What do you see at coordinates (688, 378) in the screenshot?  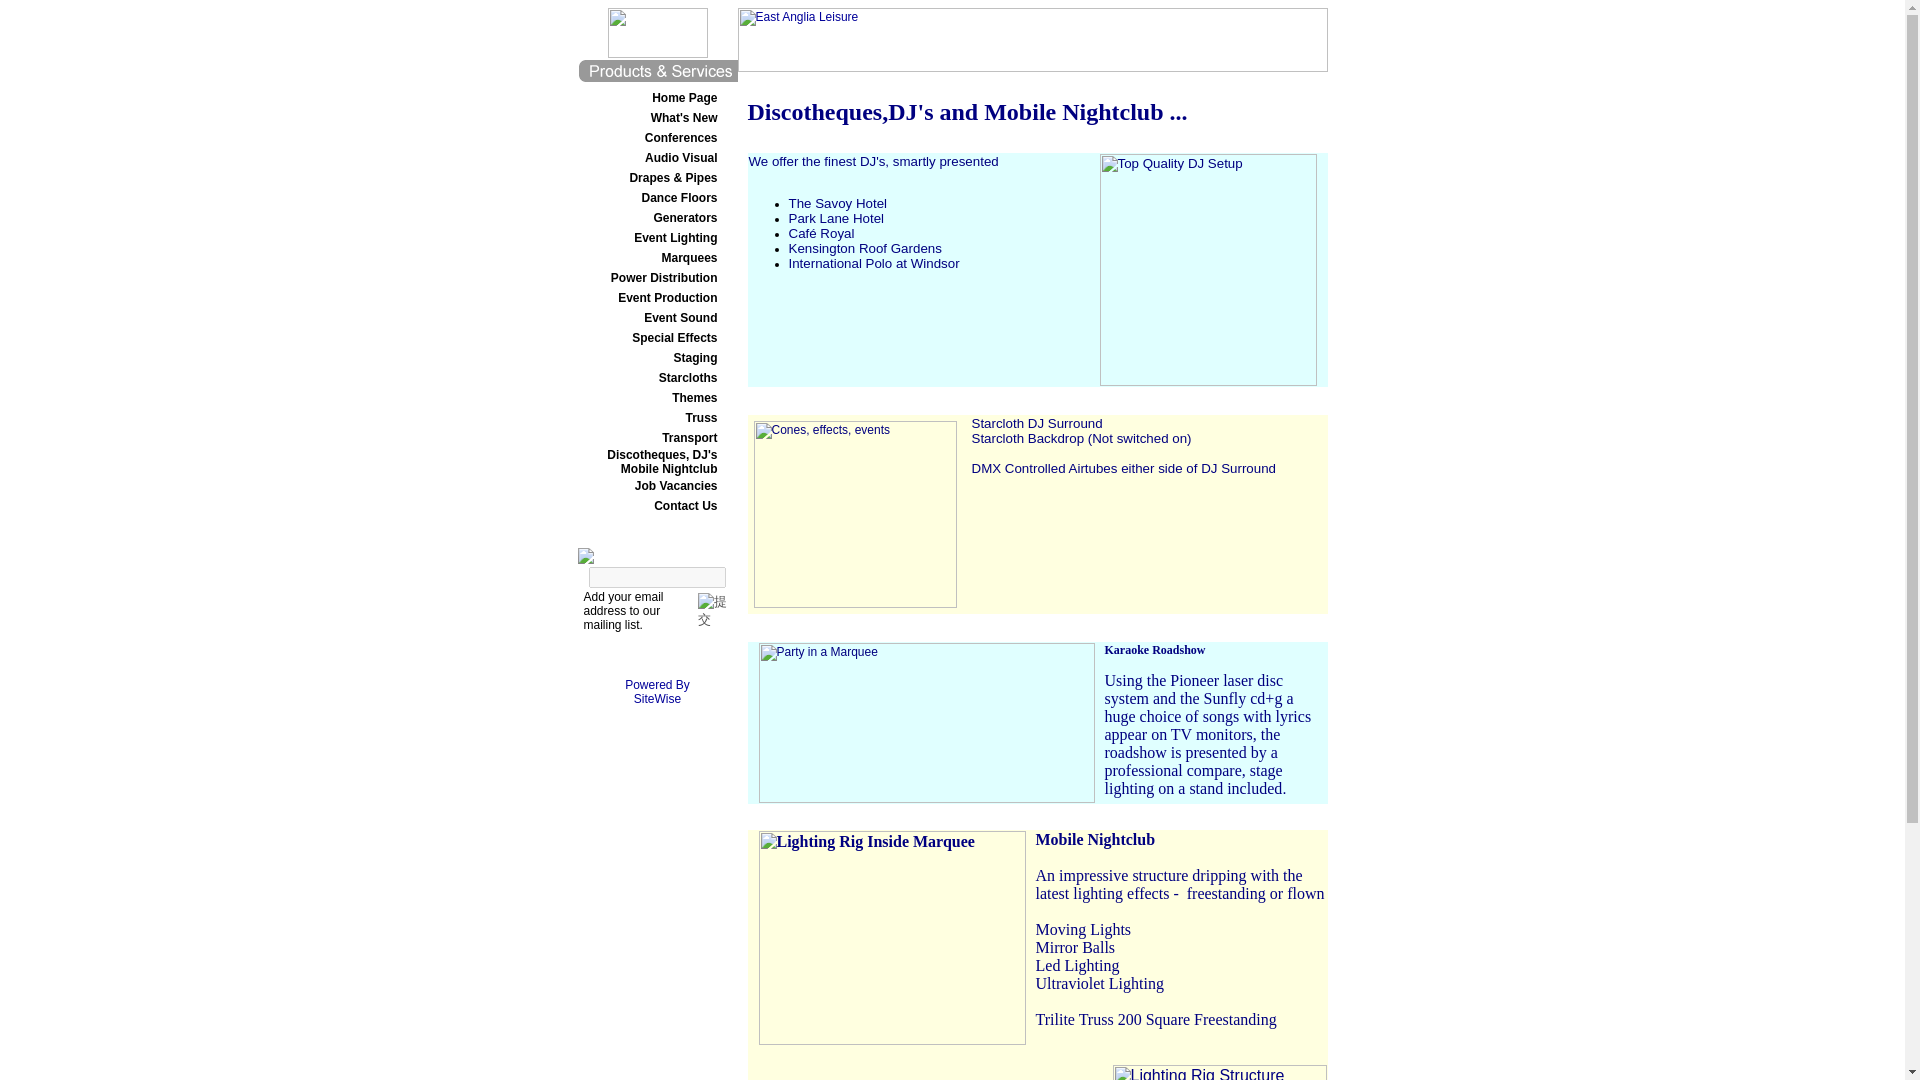 I see `Starcloths` at bounding box center [688, 378].